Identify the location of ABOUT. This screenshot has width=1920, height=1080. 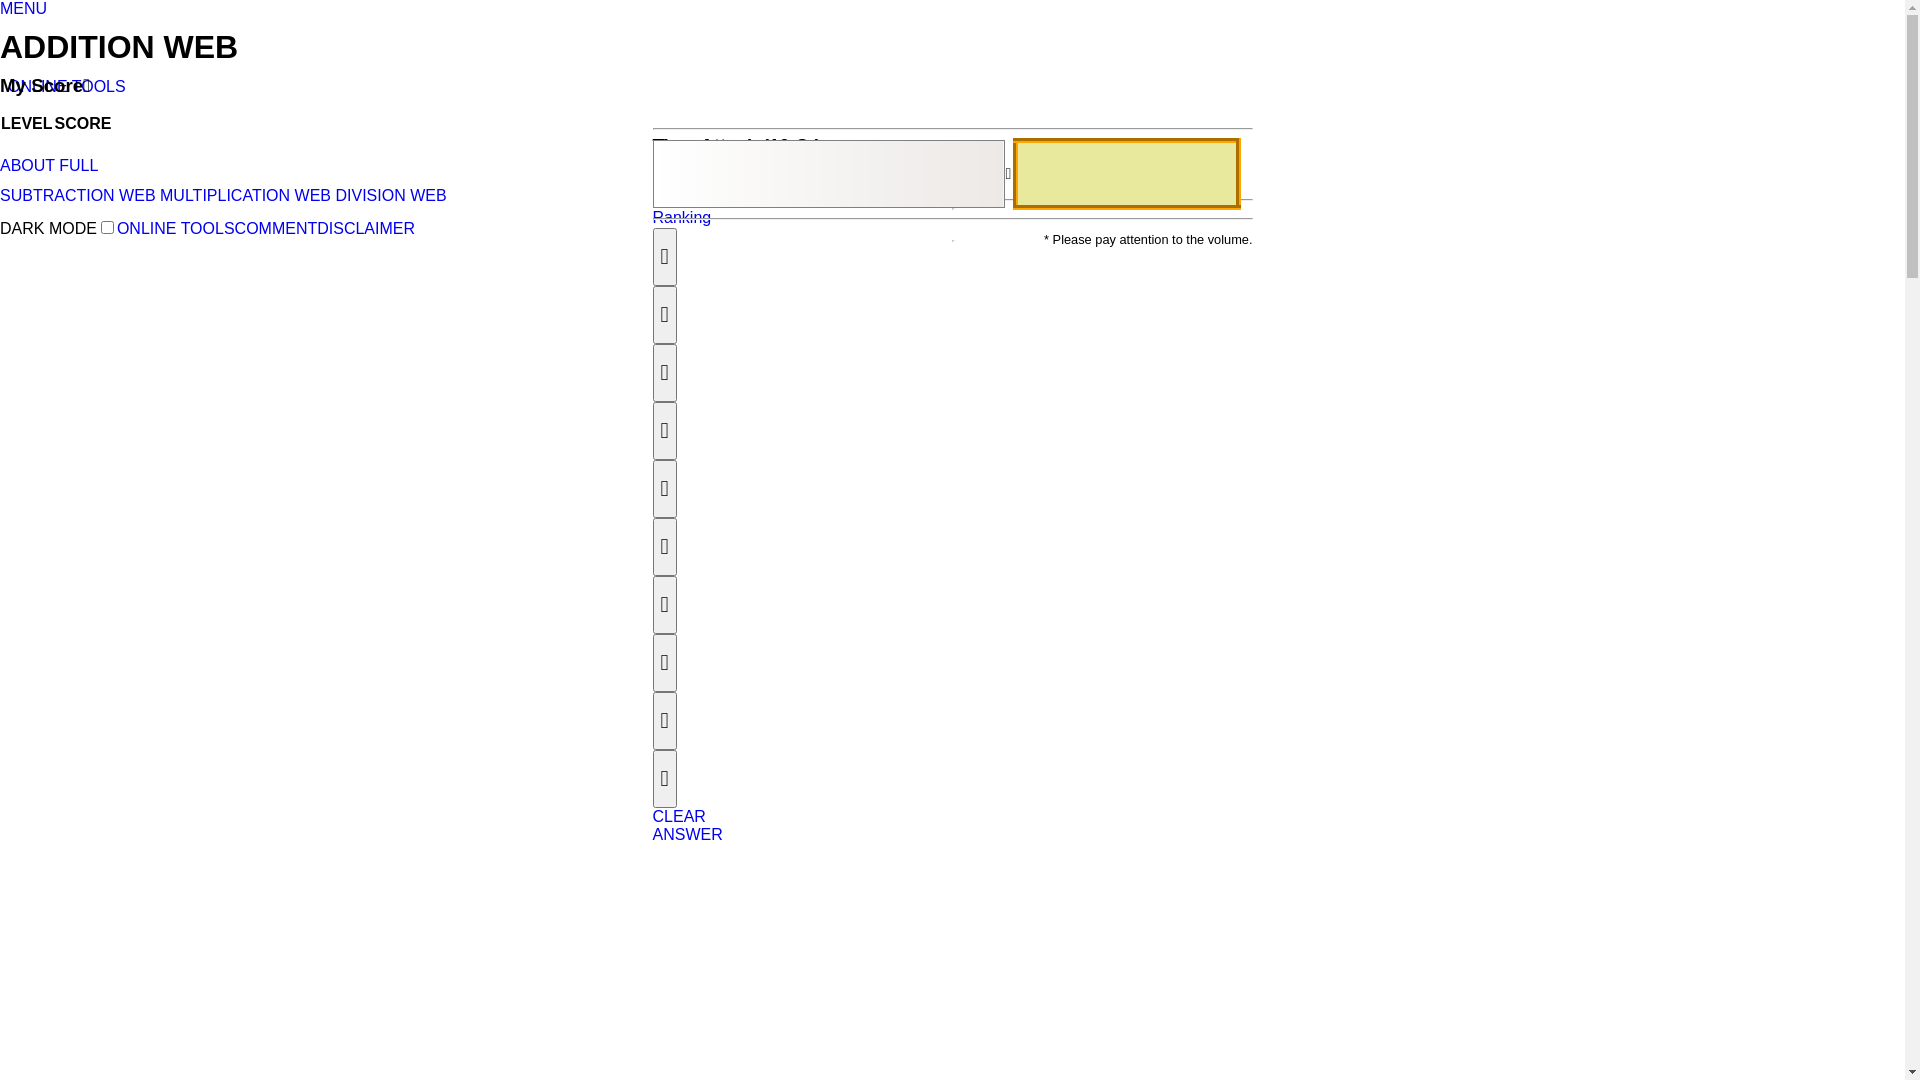
(28, 166).